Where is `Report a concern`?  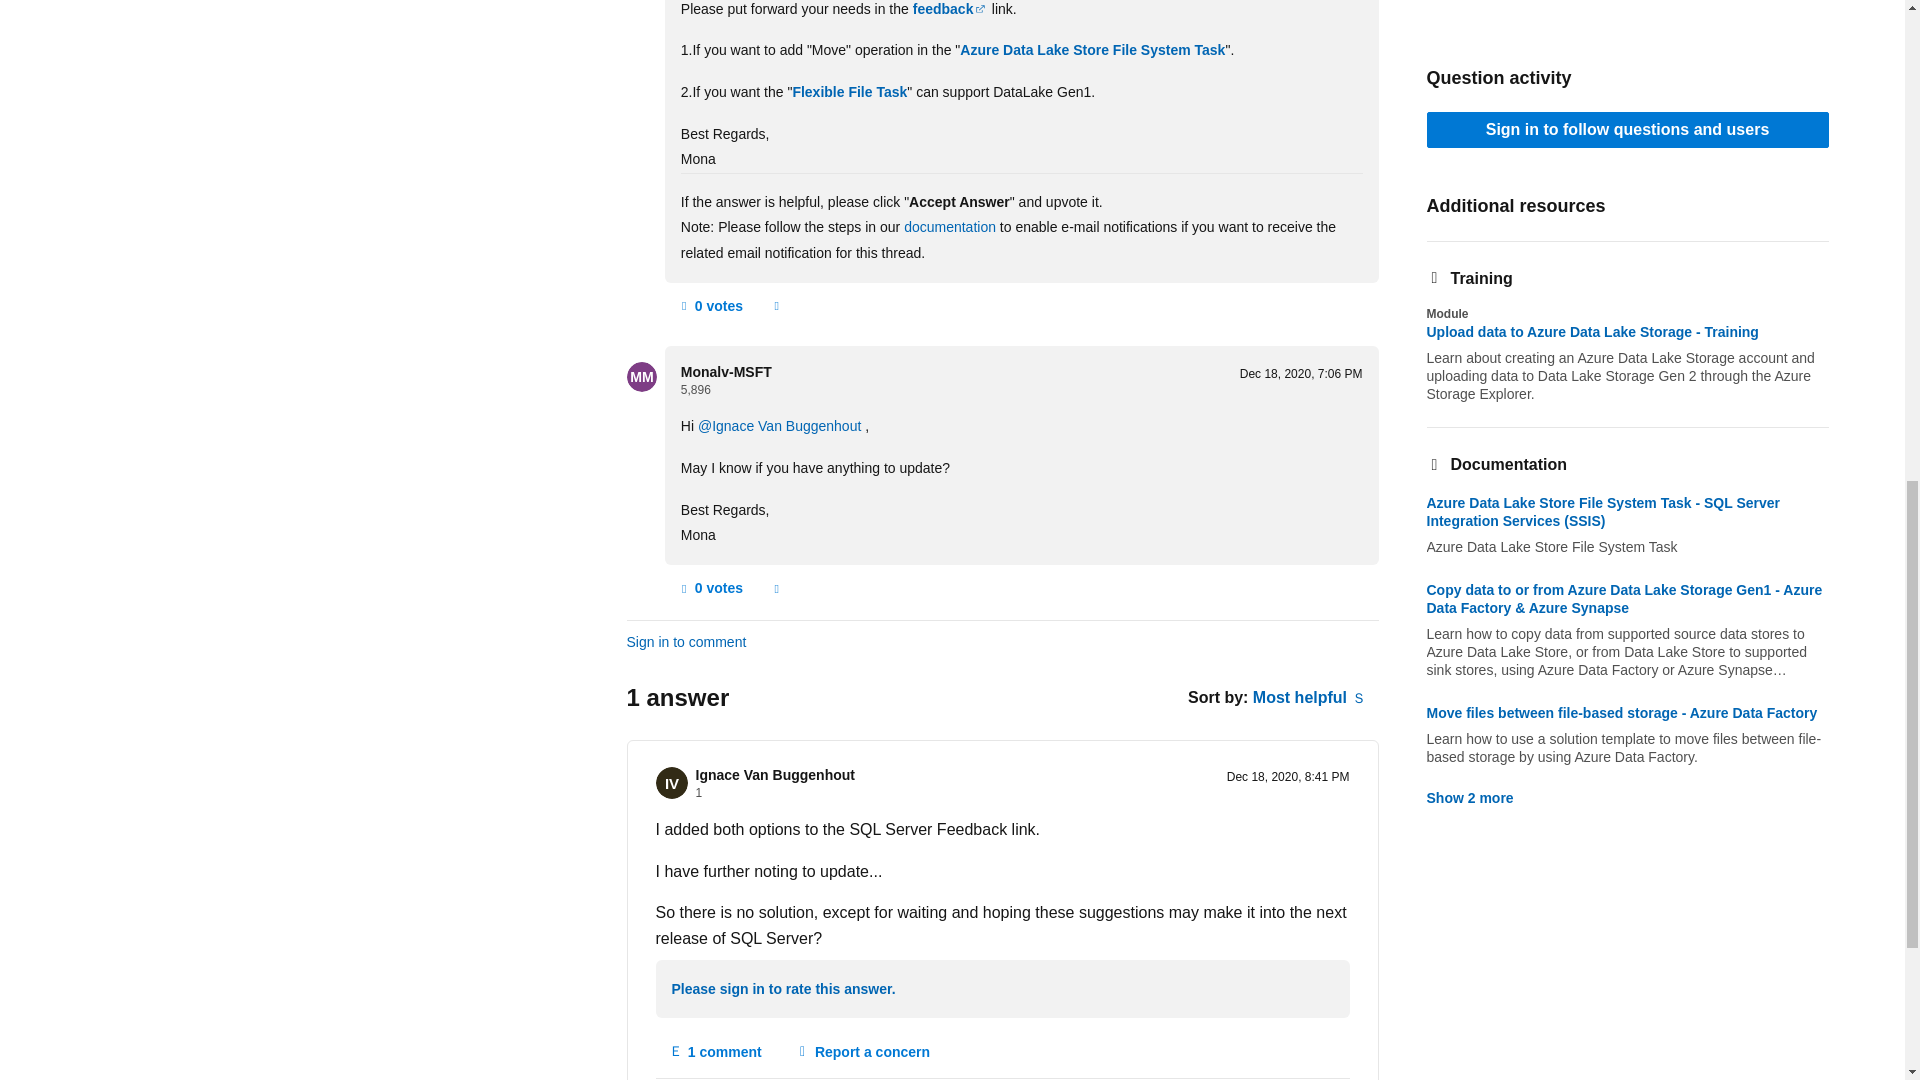 Report a concern is located at coordinates (776, 306).